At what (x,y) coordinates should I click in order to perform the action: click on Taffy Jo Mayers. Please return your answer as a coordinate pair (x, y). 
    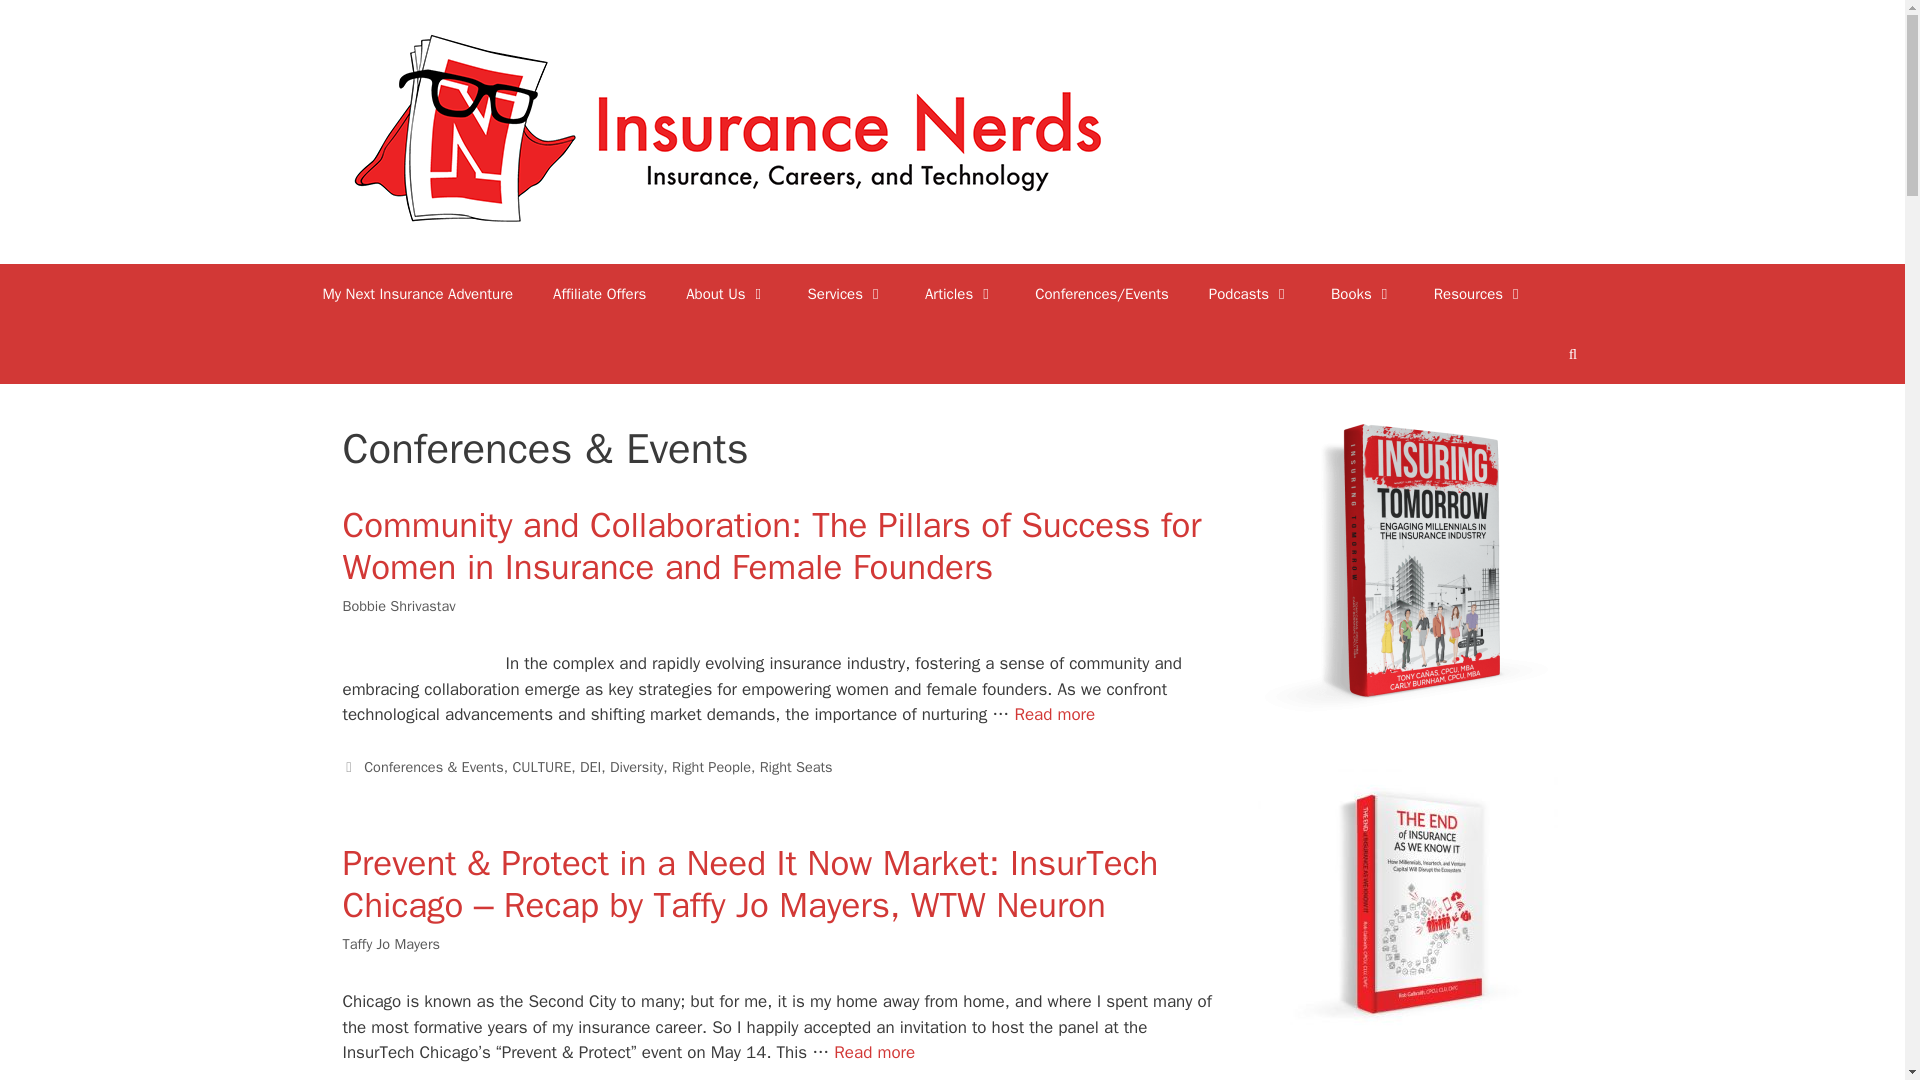
    Looking at the image, I should click on (390, 944).